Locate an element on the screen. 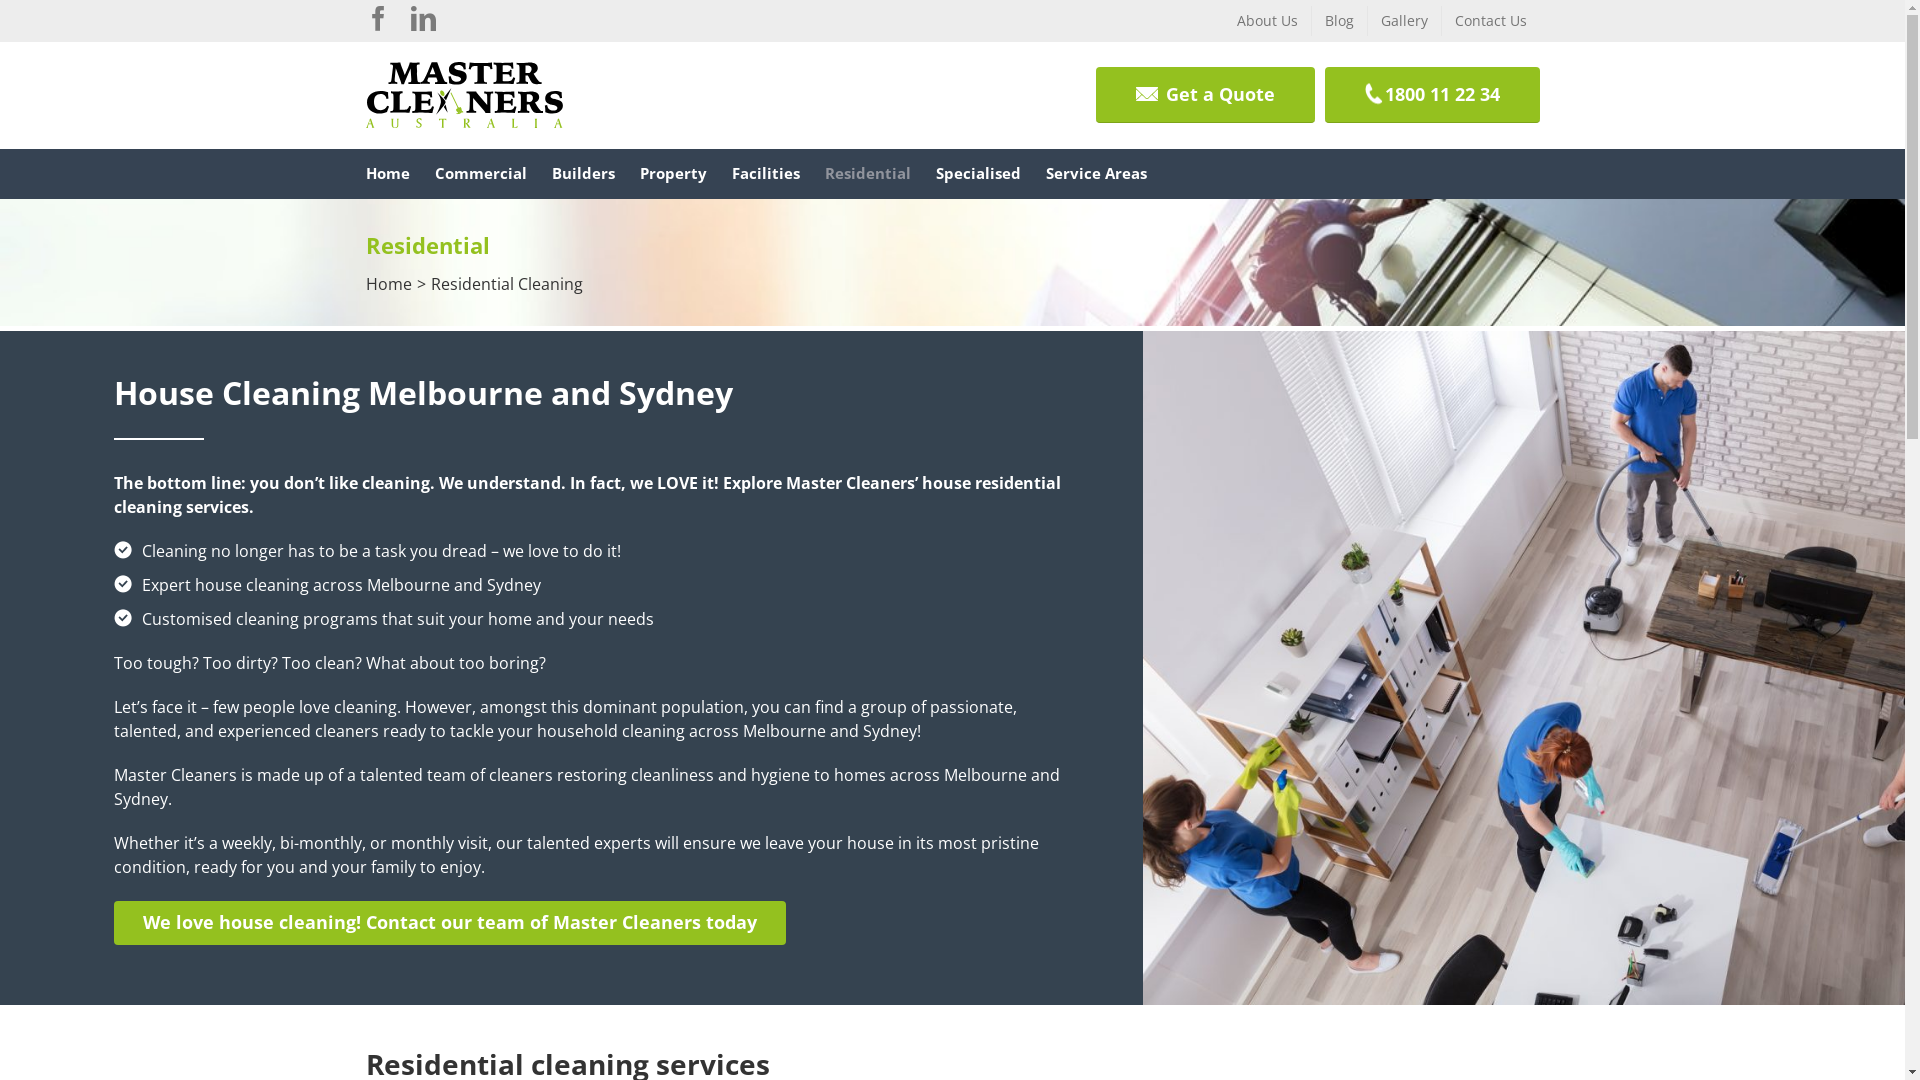 The width and height of the screenshot is (1920, 1080). Commercial is located at coordinates (480, 174).